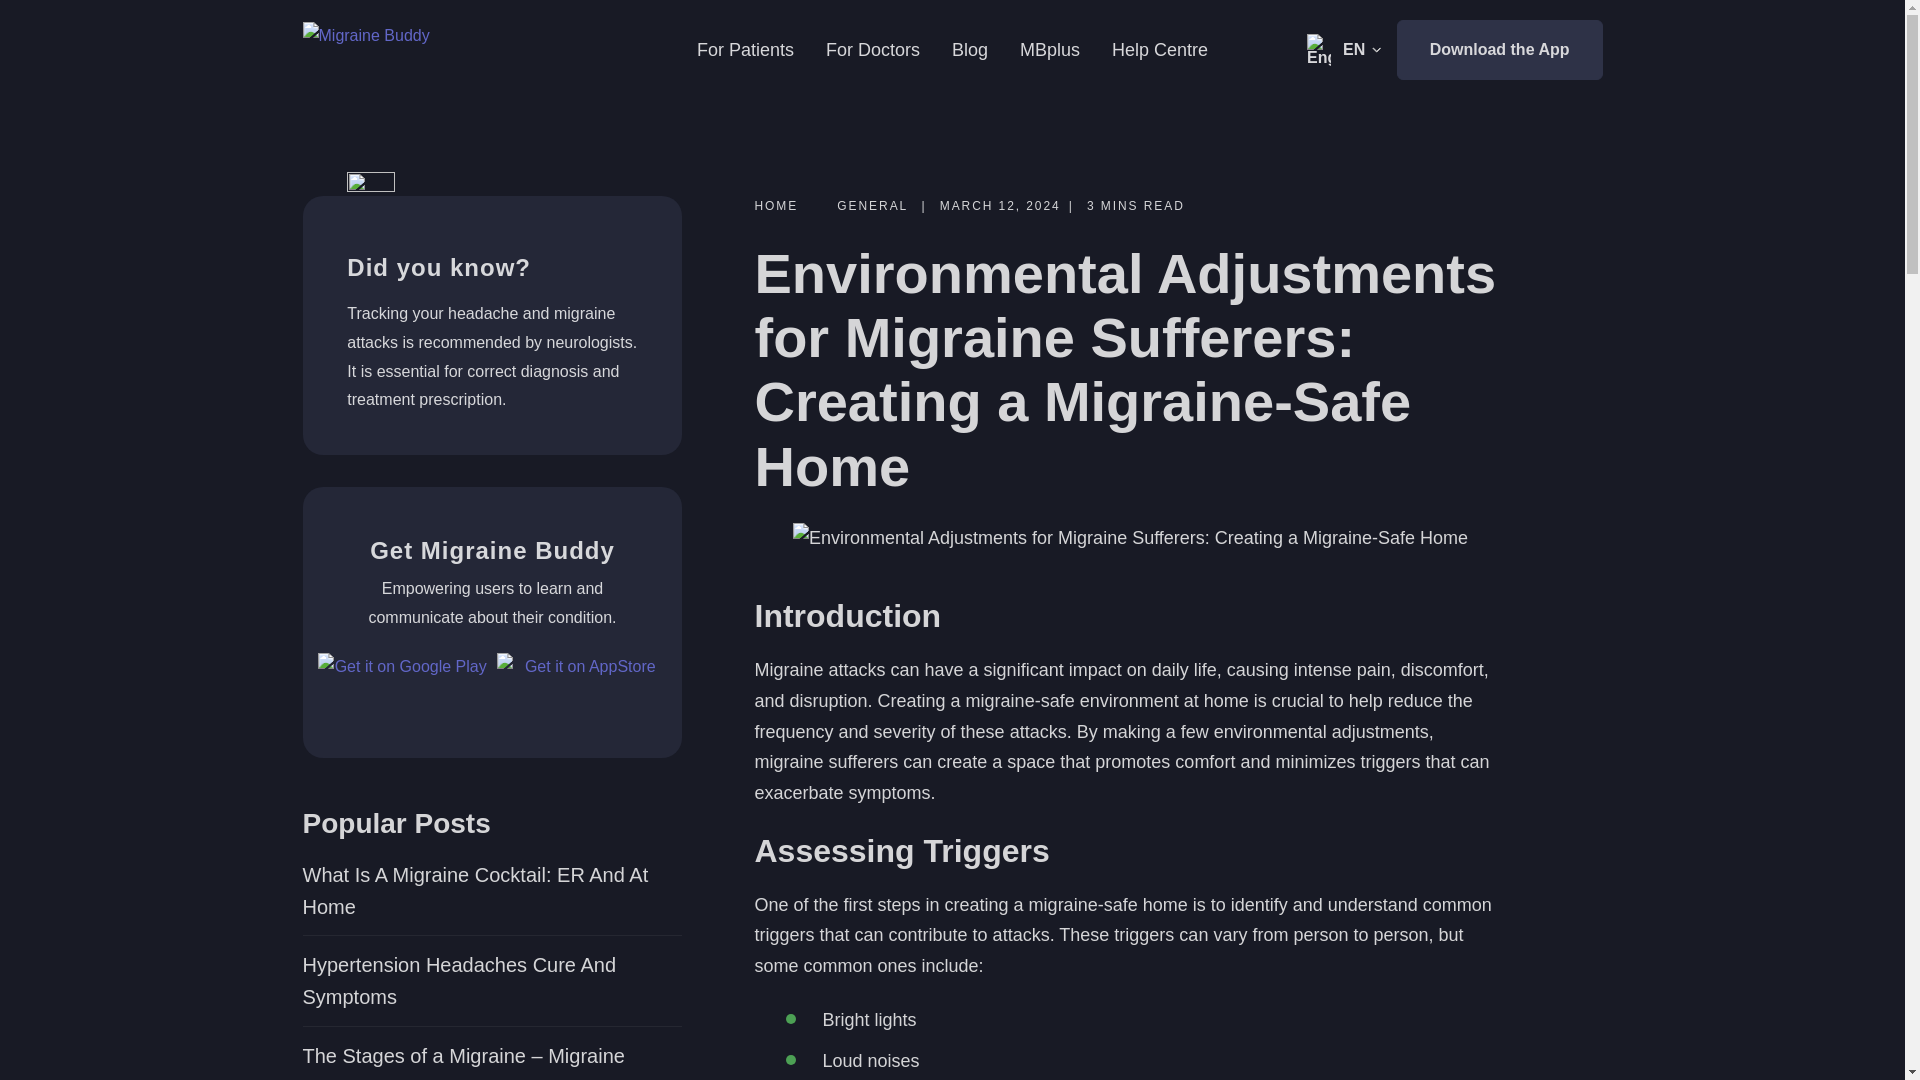 The image size is (1920, 1080). Describe the element at coordinates (745, 50) in the screenshot. I see `For Patients` at that location.